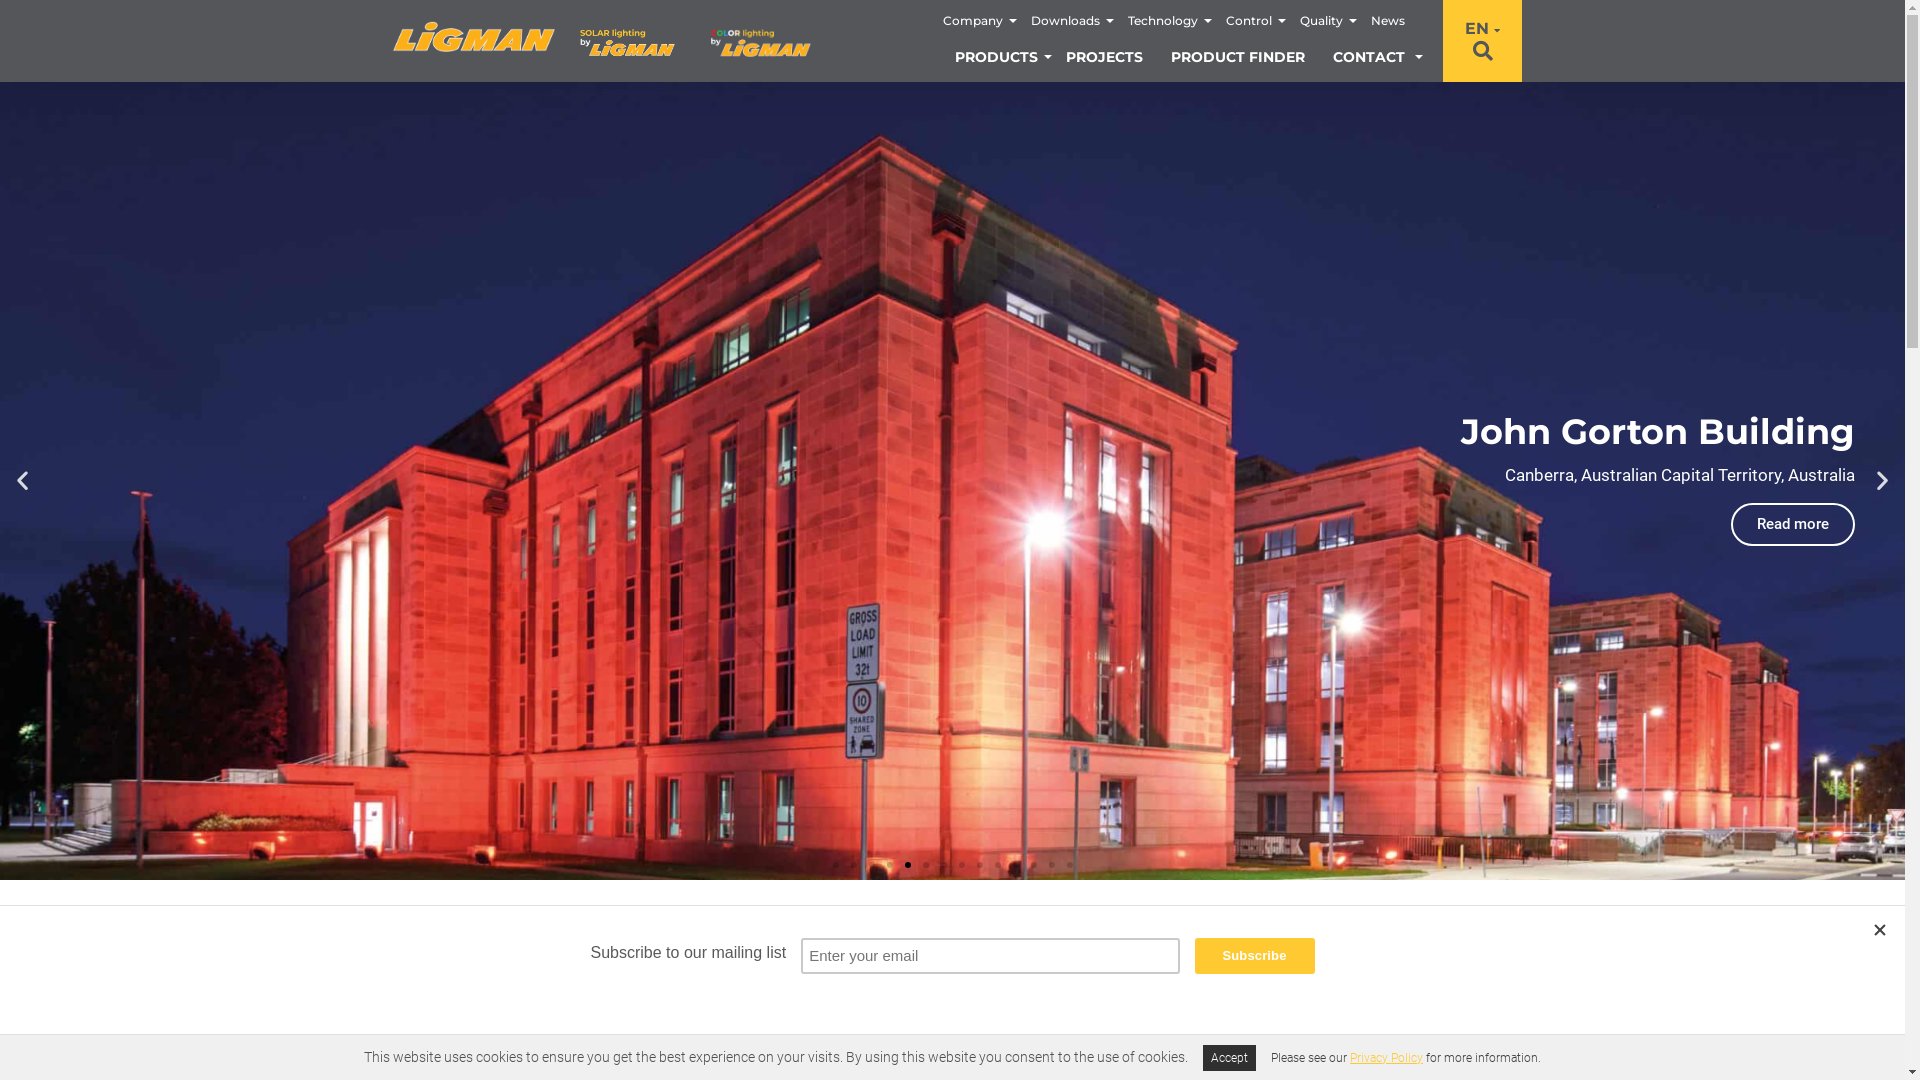 The height and width of the screenshot is (1080, 1920). Describe the element at coordinates (1230, 1058) in the screenshot. I see `Accept` at that location.